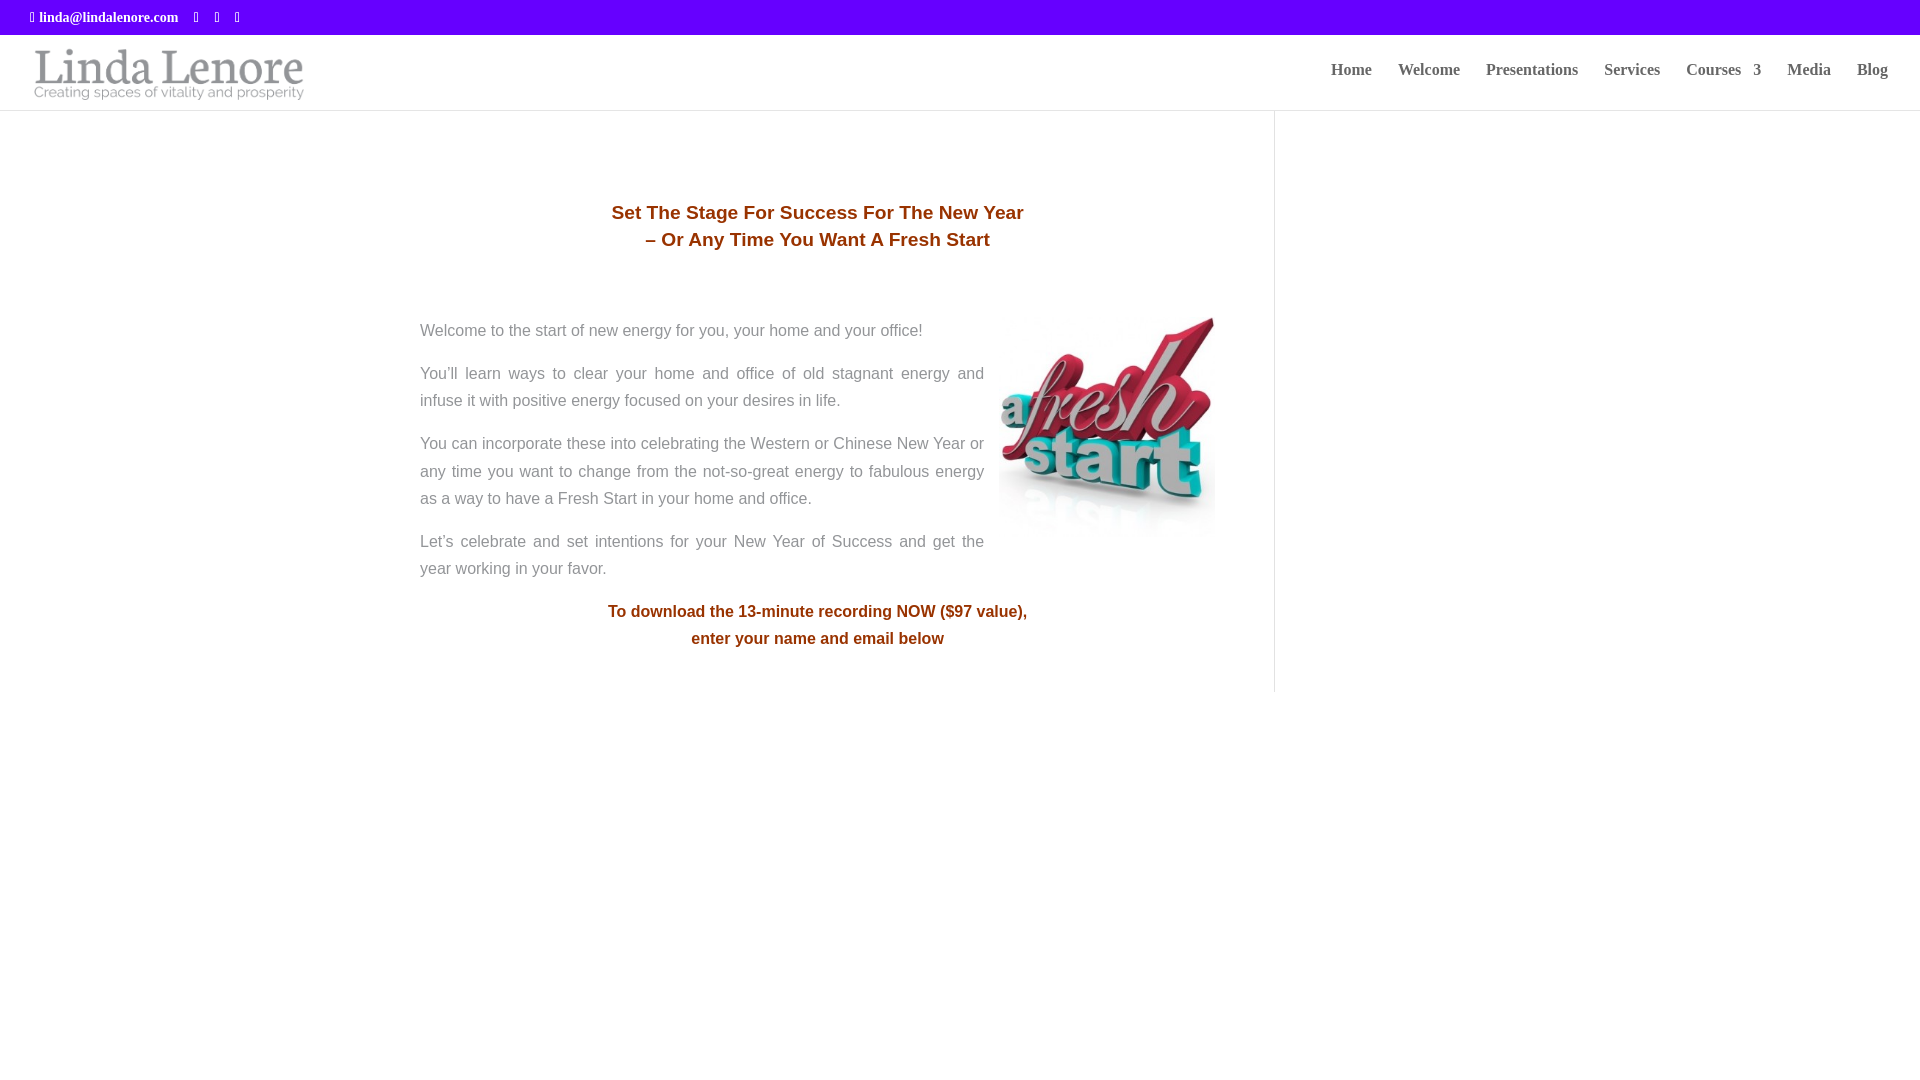 The width and height of the screenshot is (1920, 1080). Describe the element at coordinates (1632, 86) in the screenshot. I see `Services` at that location.